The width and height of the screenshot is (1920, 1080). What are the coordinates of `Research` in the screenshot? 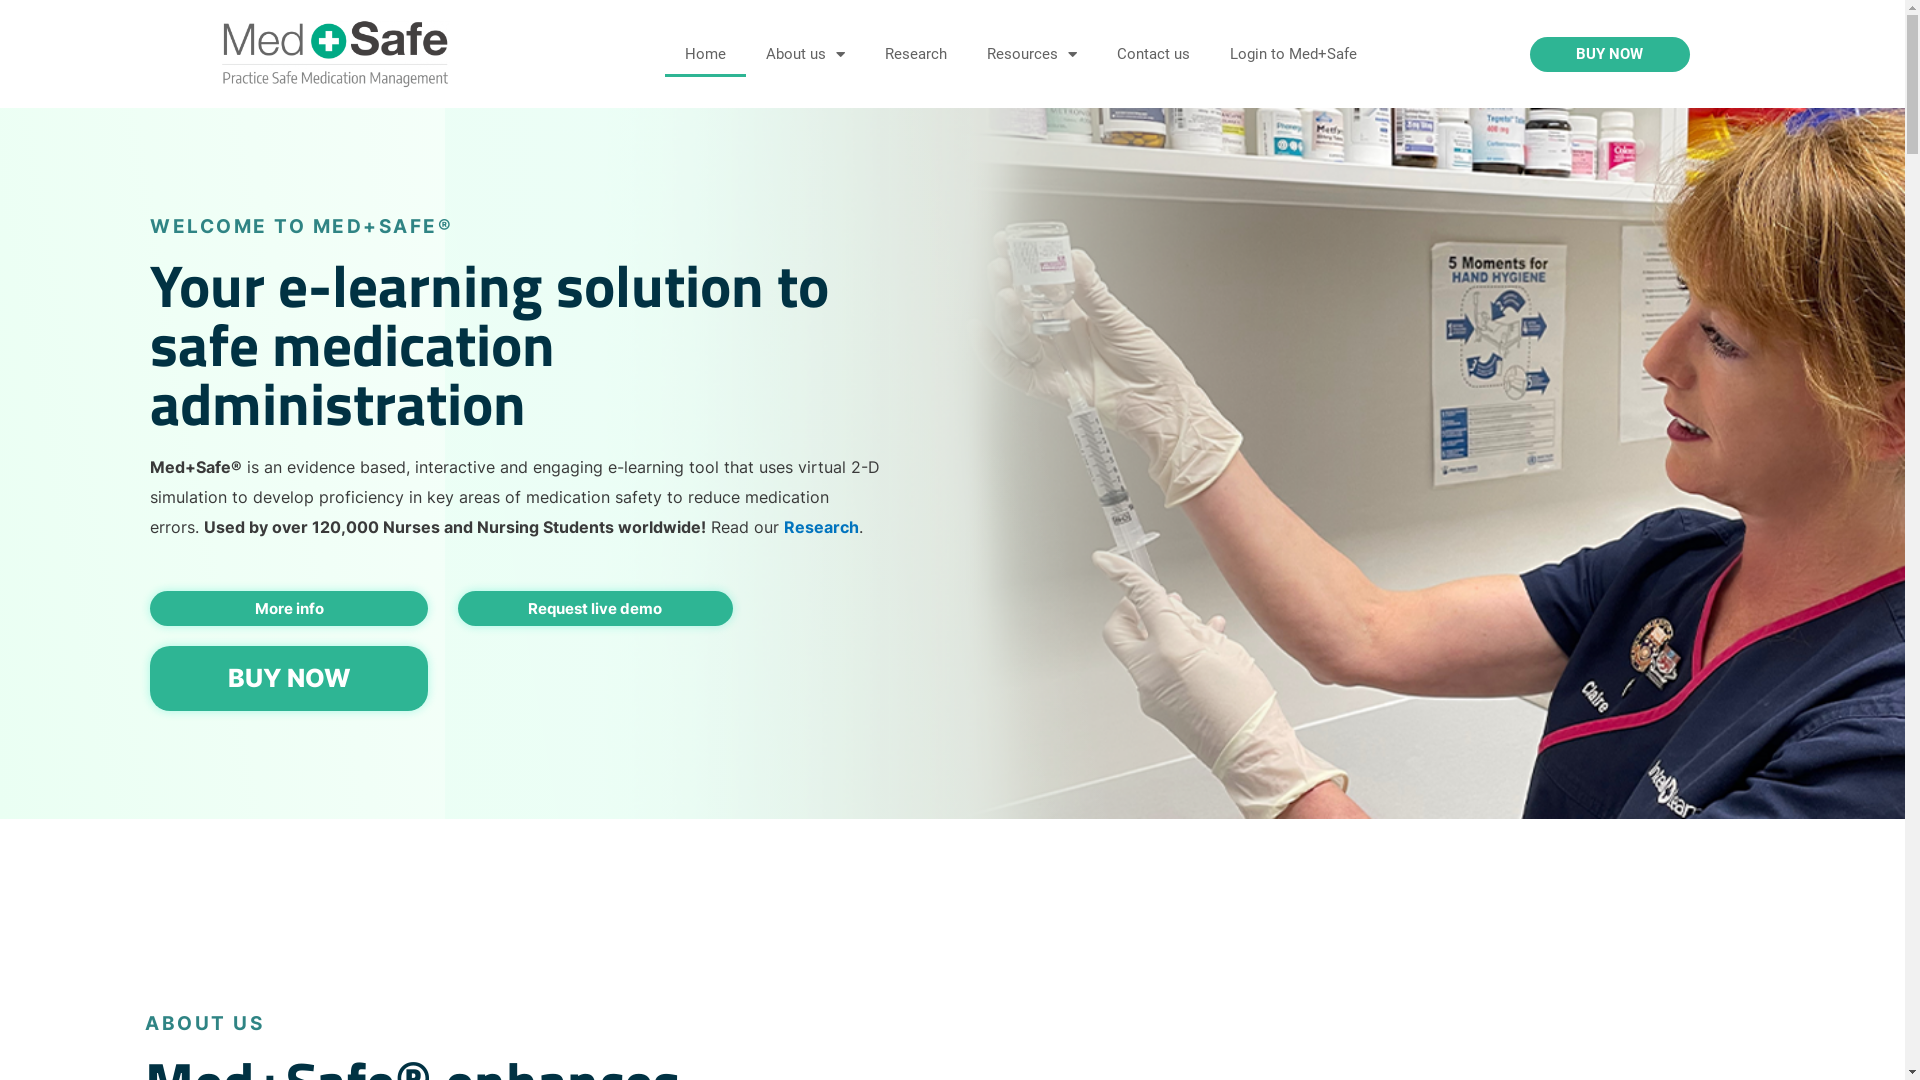 It's located at (822, 527).